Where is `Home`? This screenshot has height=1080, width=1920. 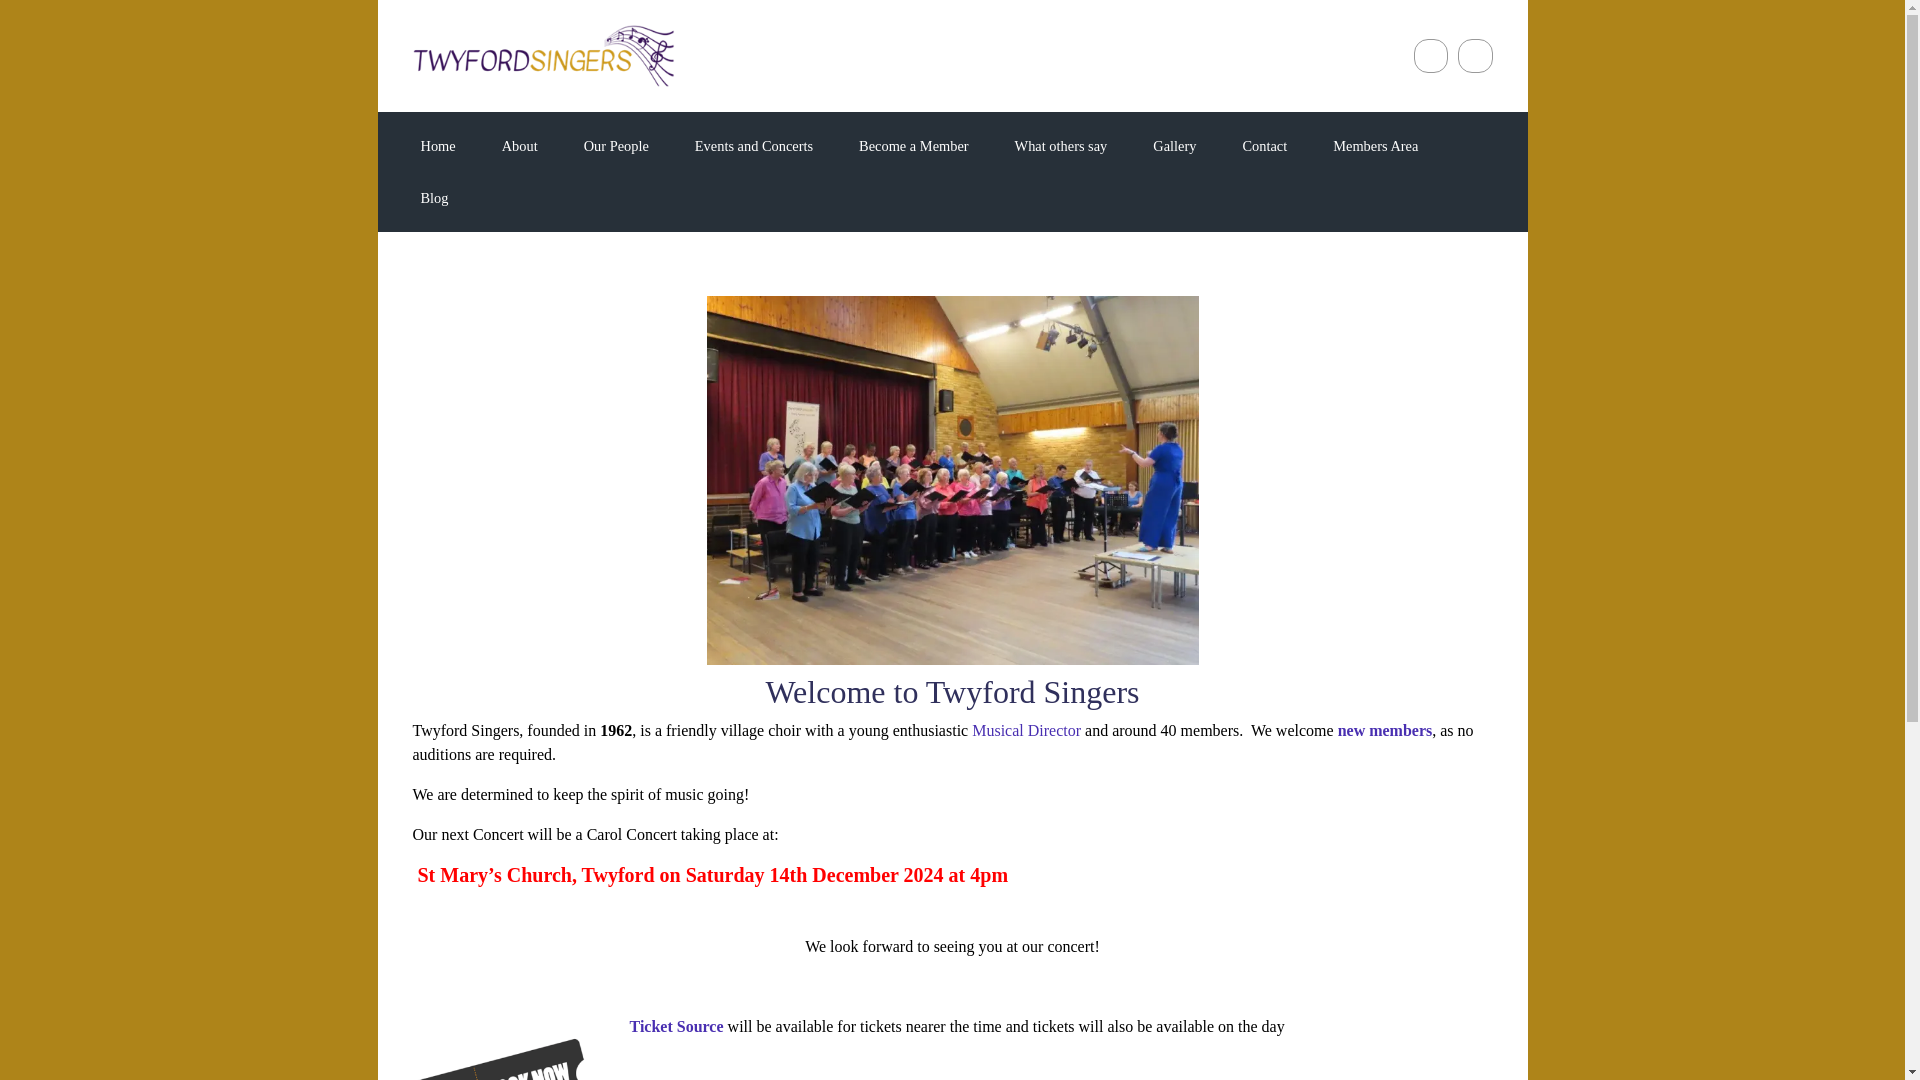 Home is located at coordinates (437, 145).